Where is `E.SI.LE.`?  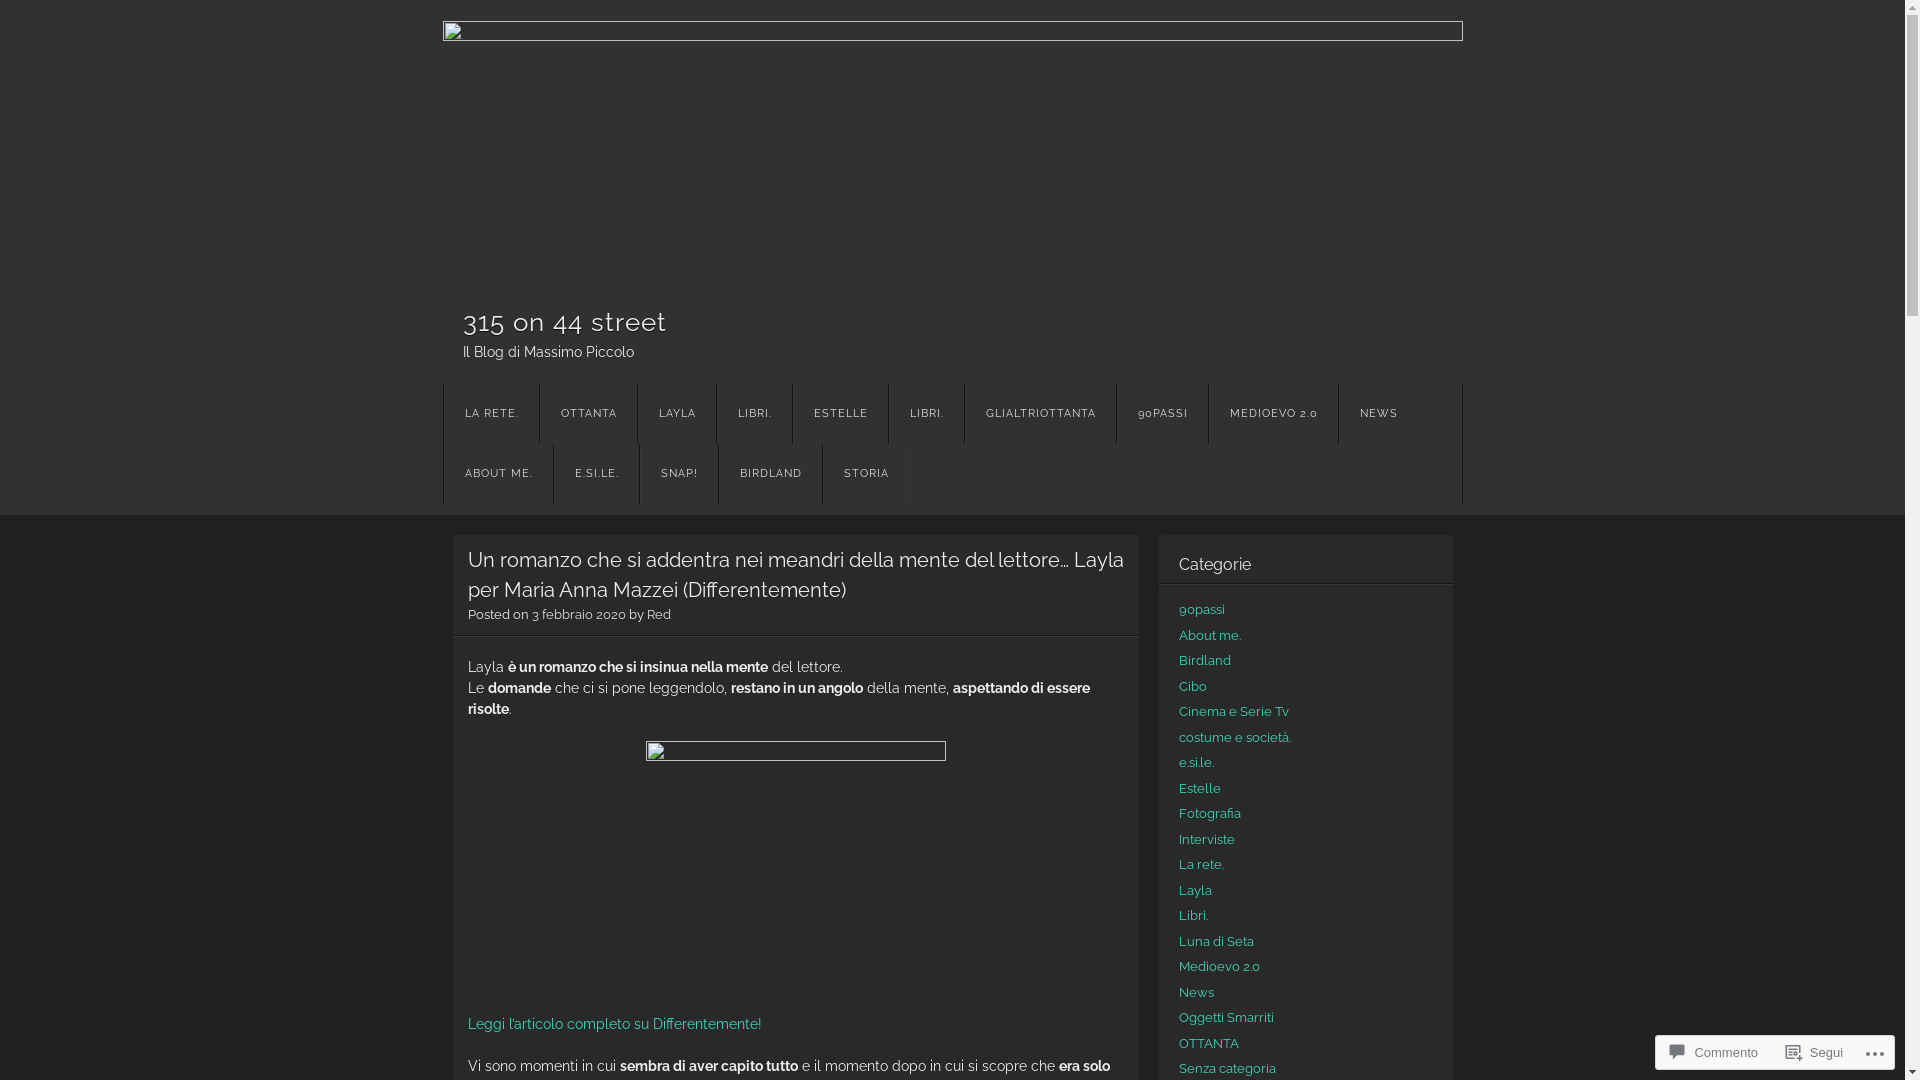 E.SI.LE. is located at coordinates (596, 474).